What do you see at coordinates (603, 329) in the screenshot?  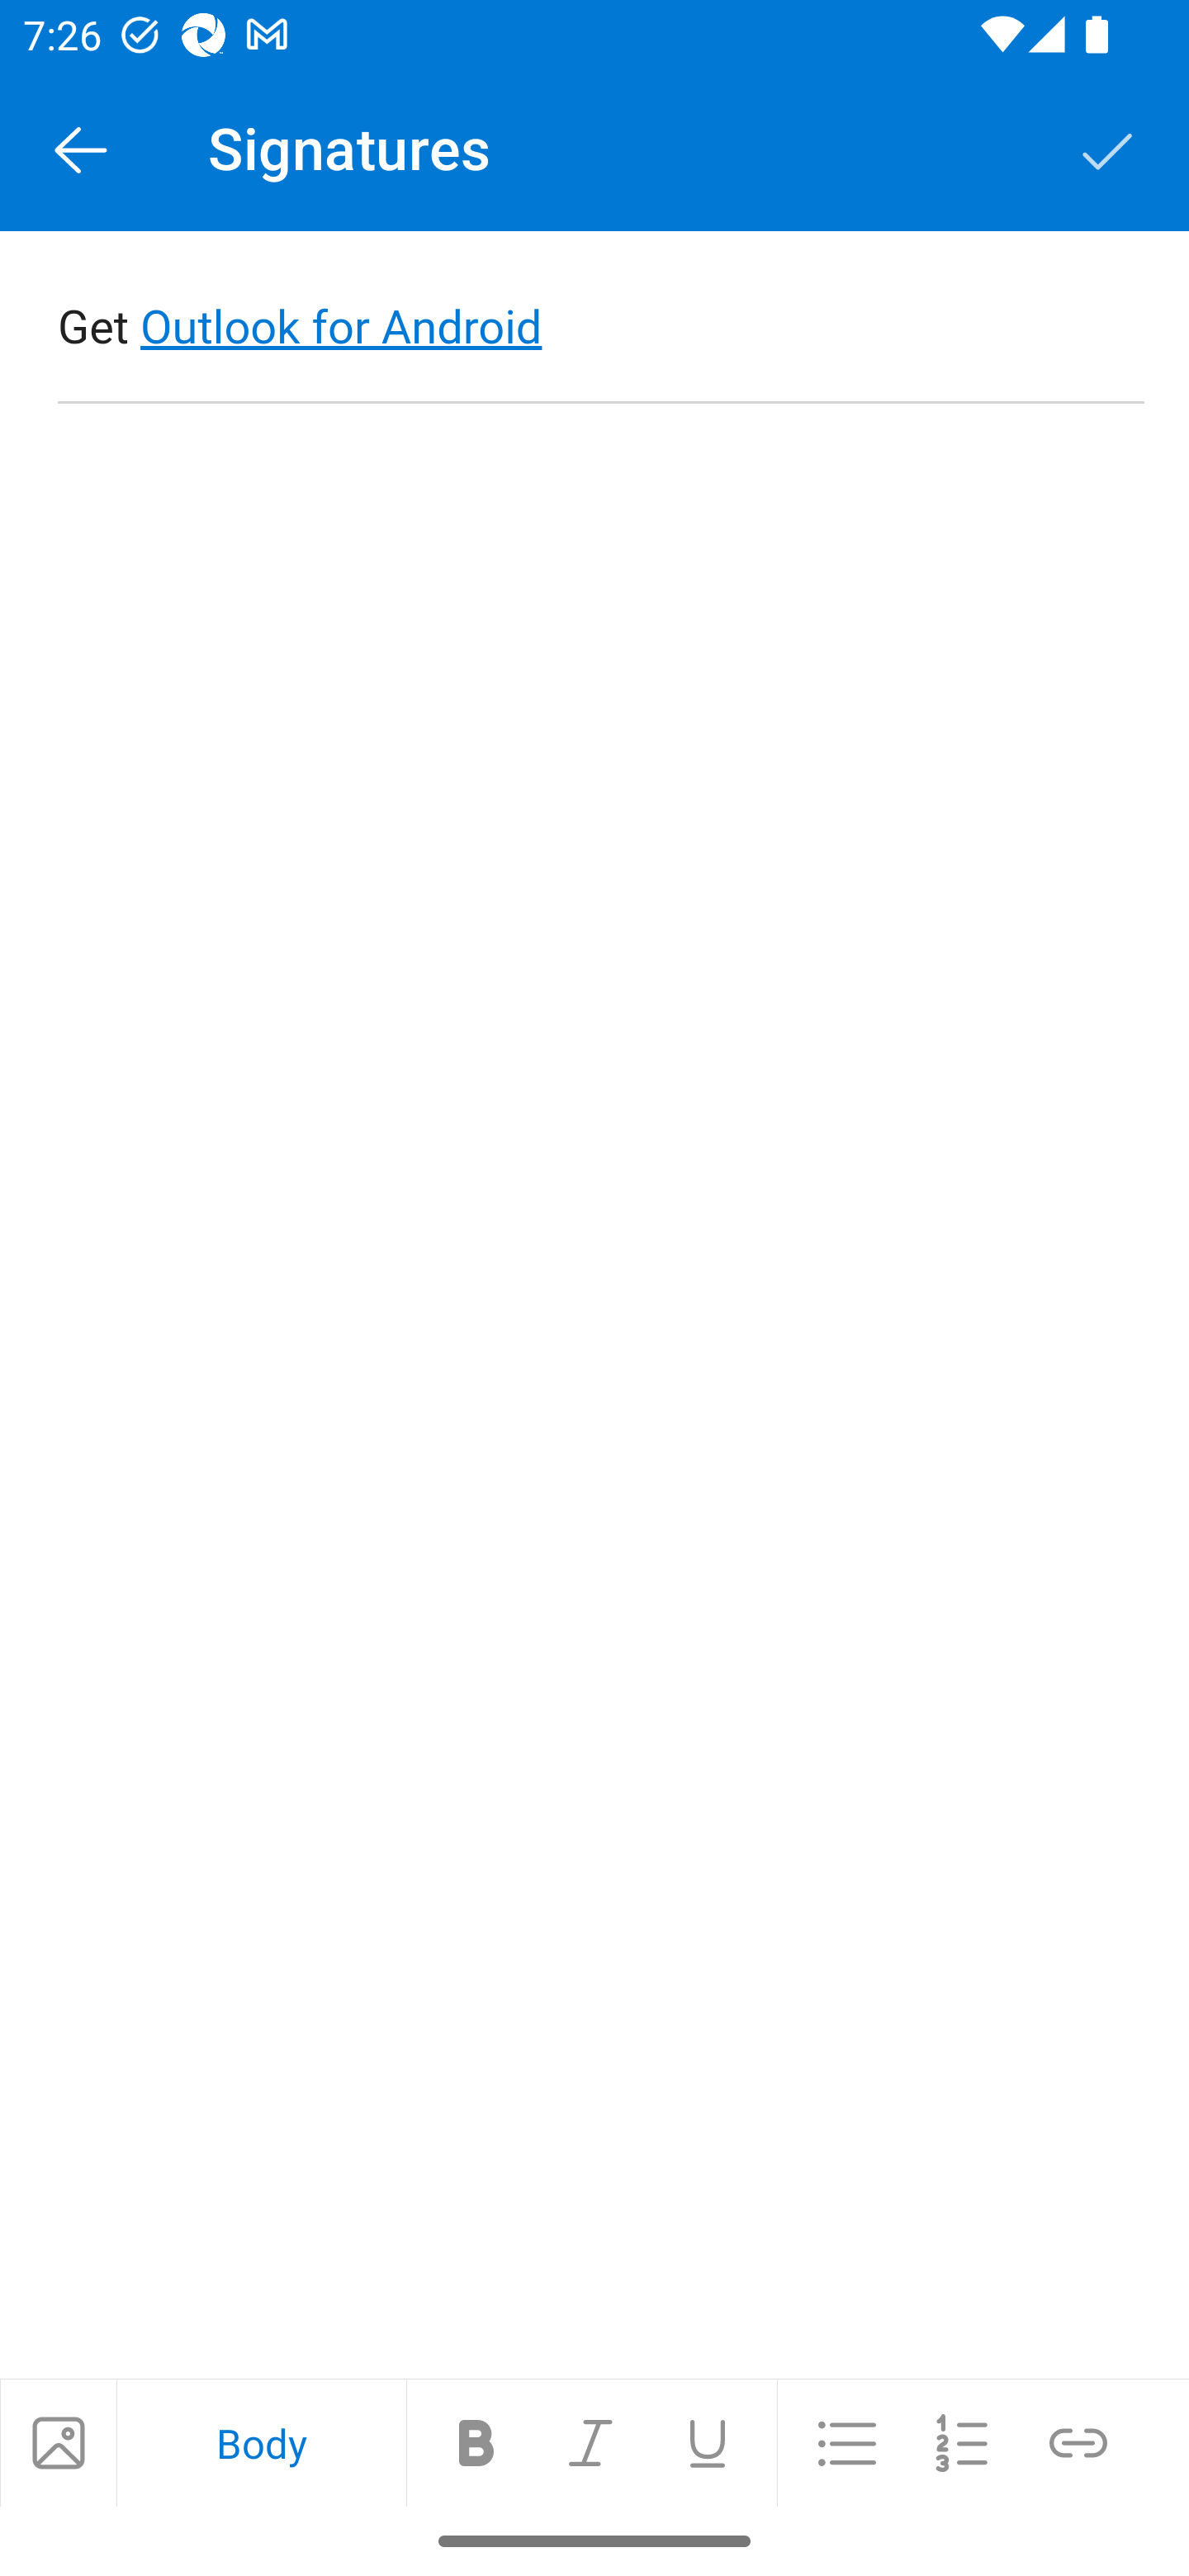 I see `Get Outlook for Android` at bounding box center [603, 329].